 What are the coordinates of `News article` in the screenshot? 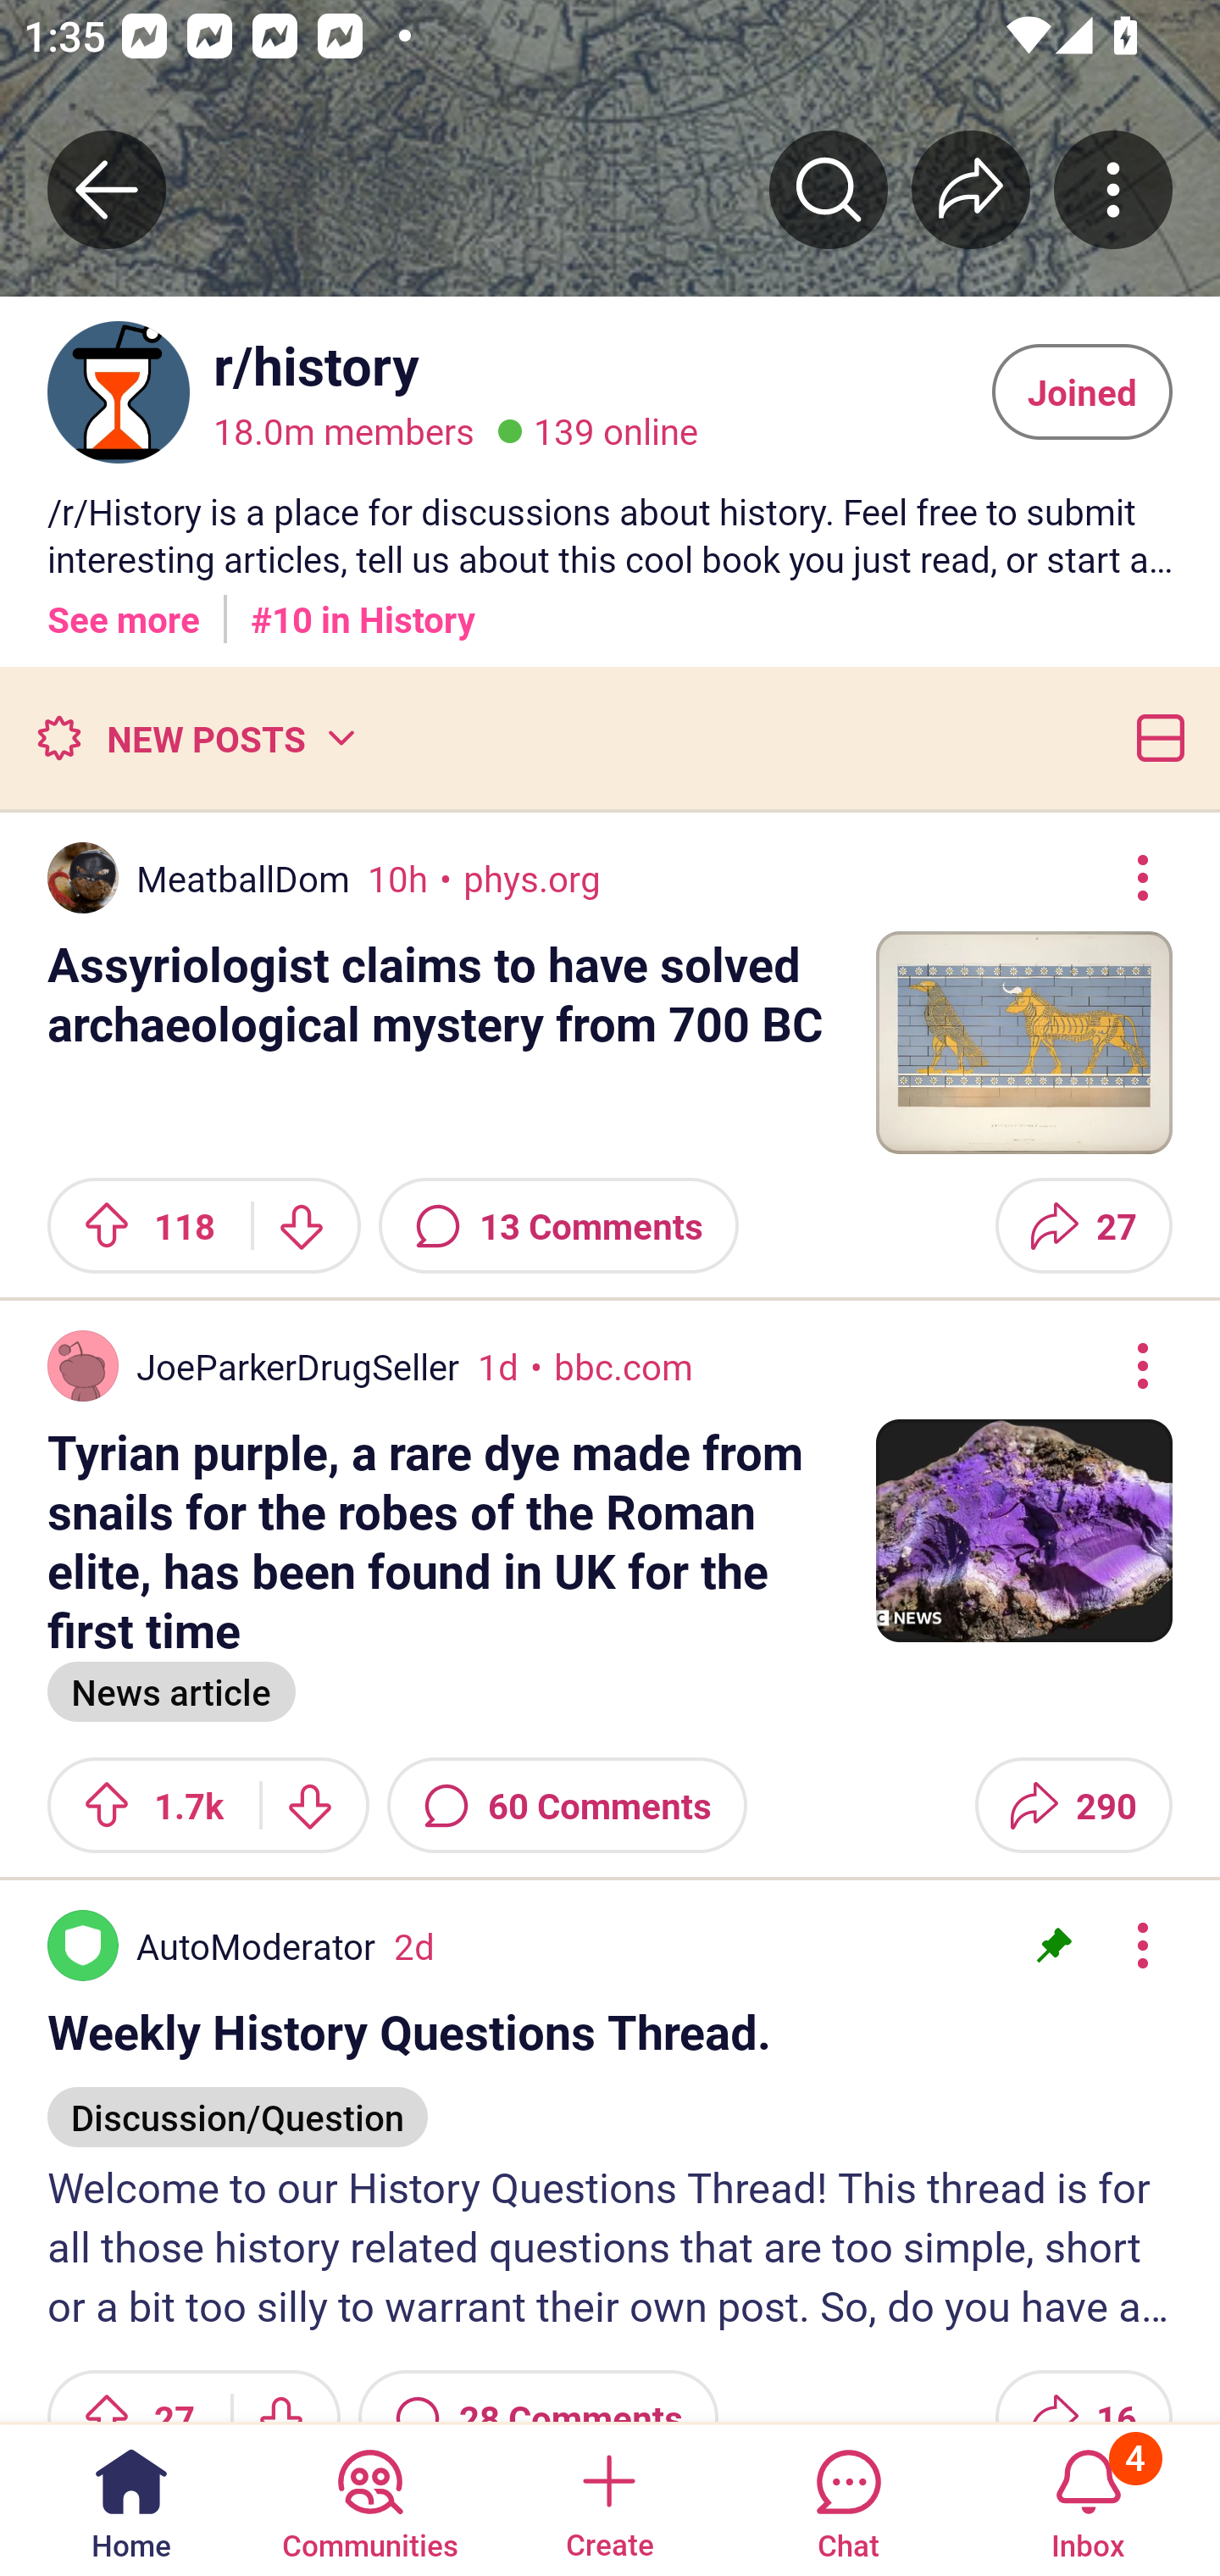 It's located at (171, 1688).